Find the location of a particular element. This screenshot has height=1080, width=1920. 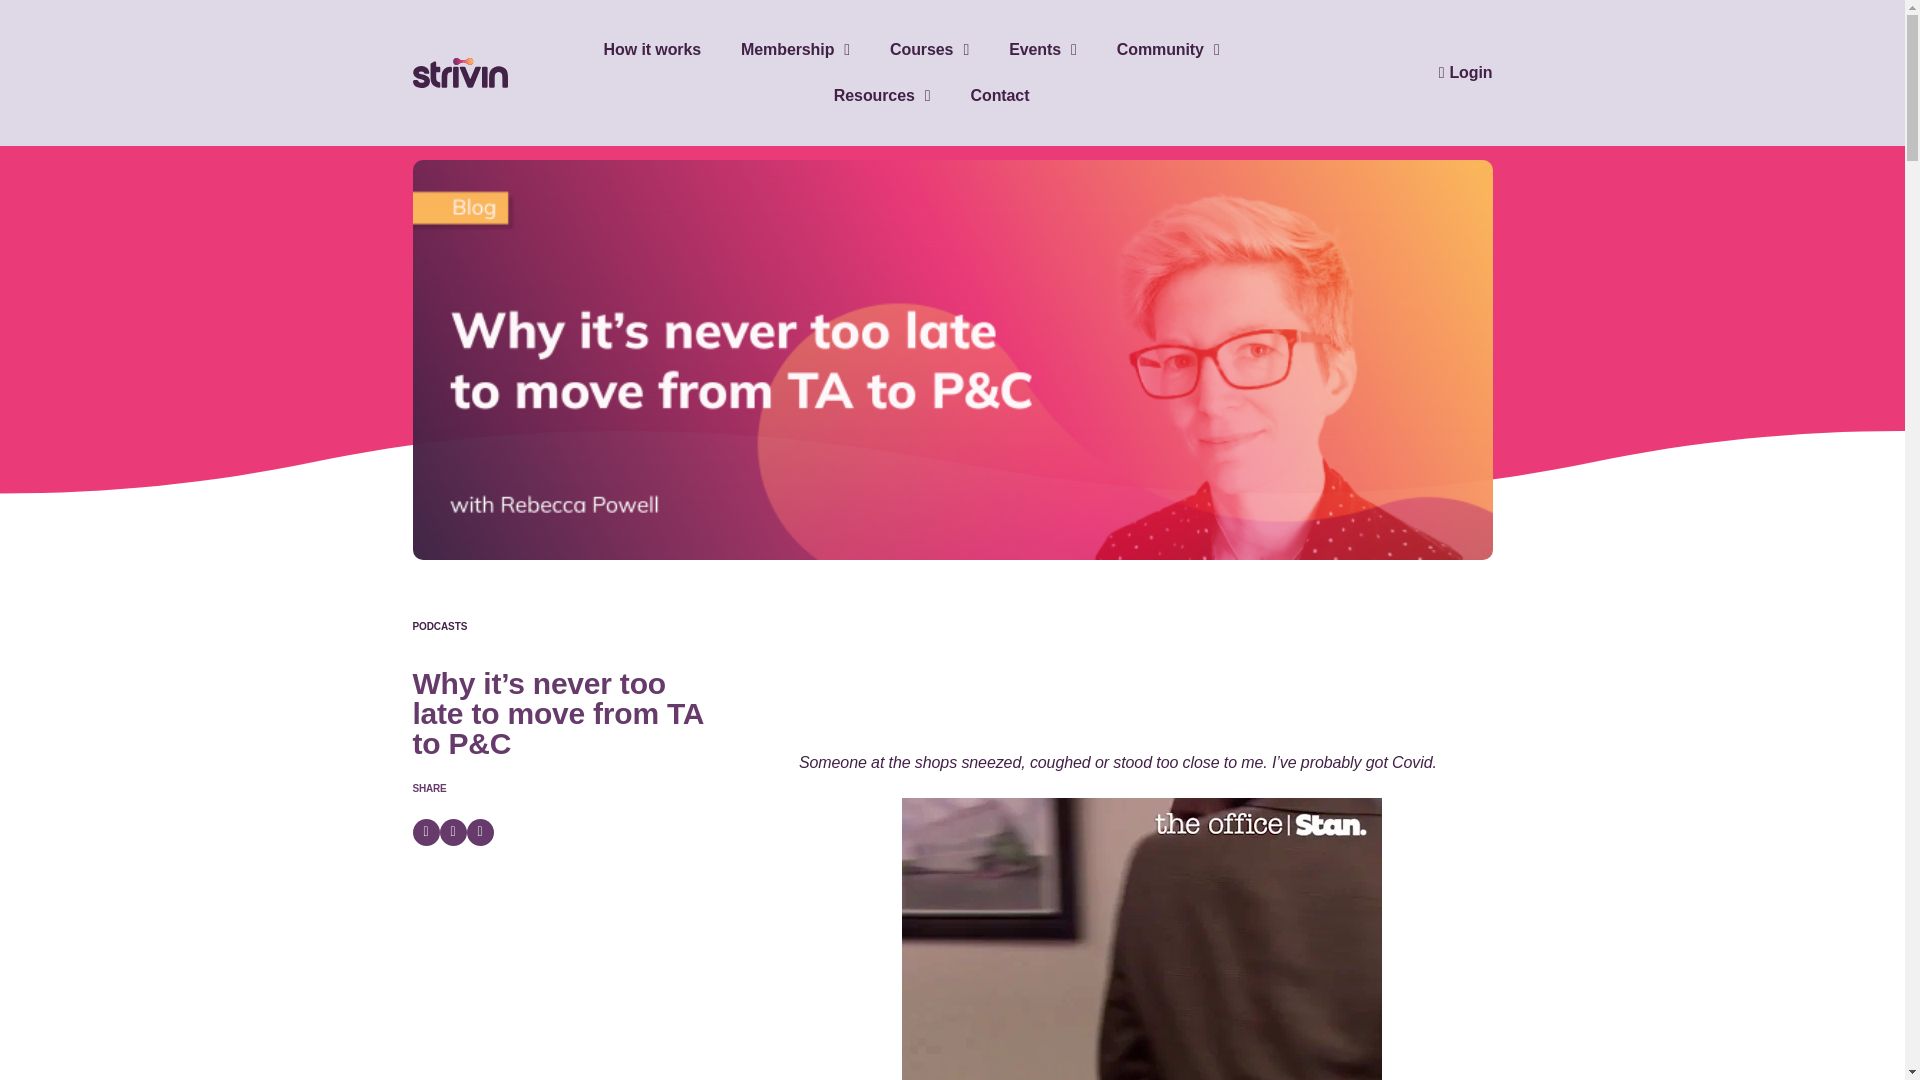

Resources is located at coordinates (882, 96).